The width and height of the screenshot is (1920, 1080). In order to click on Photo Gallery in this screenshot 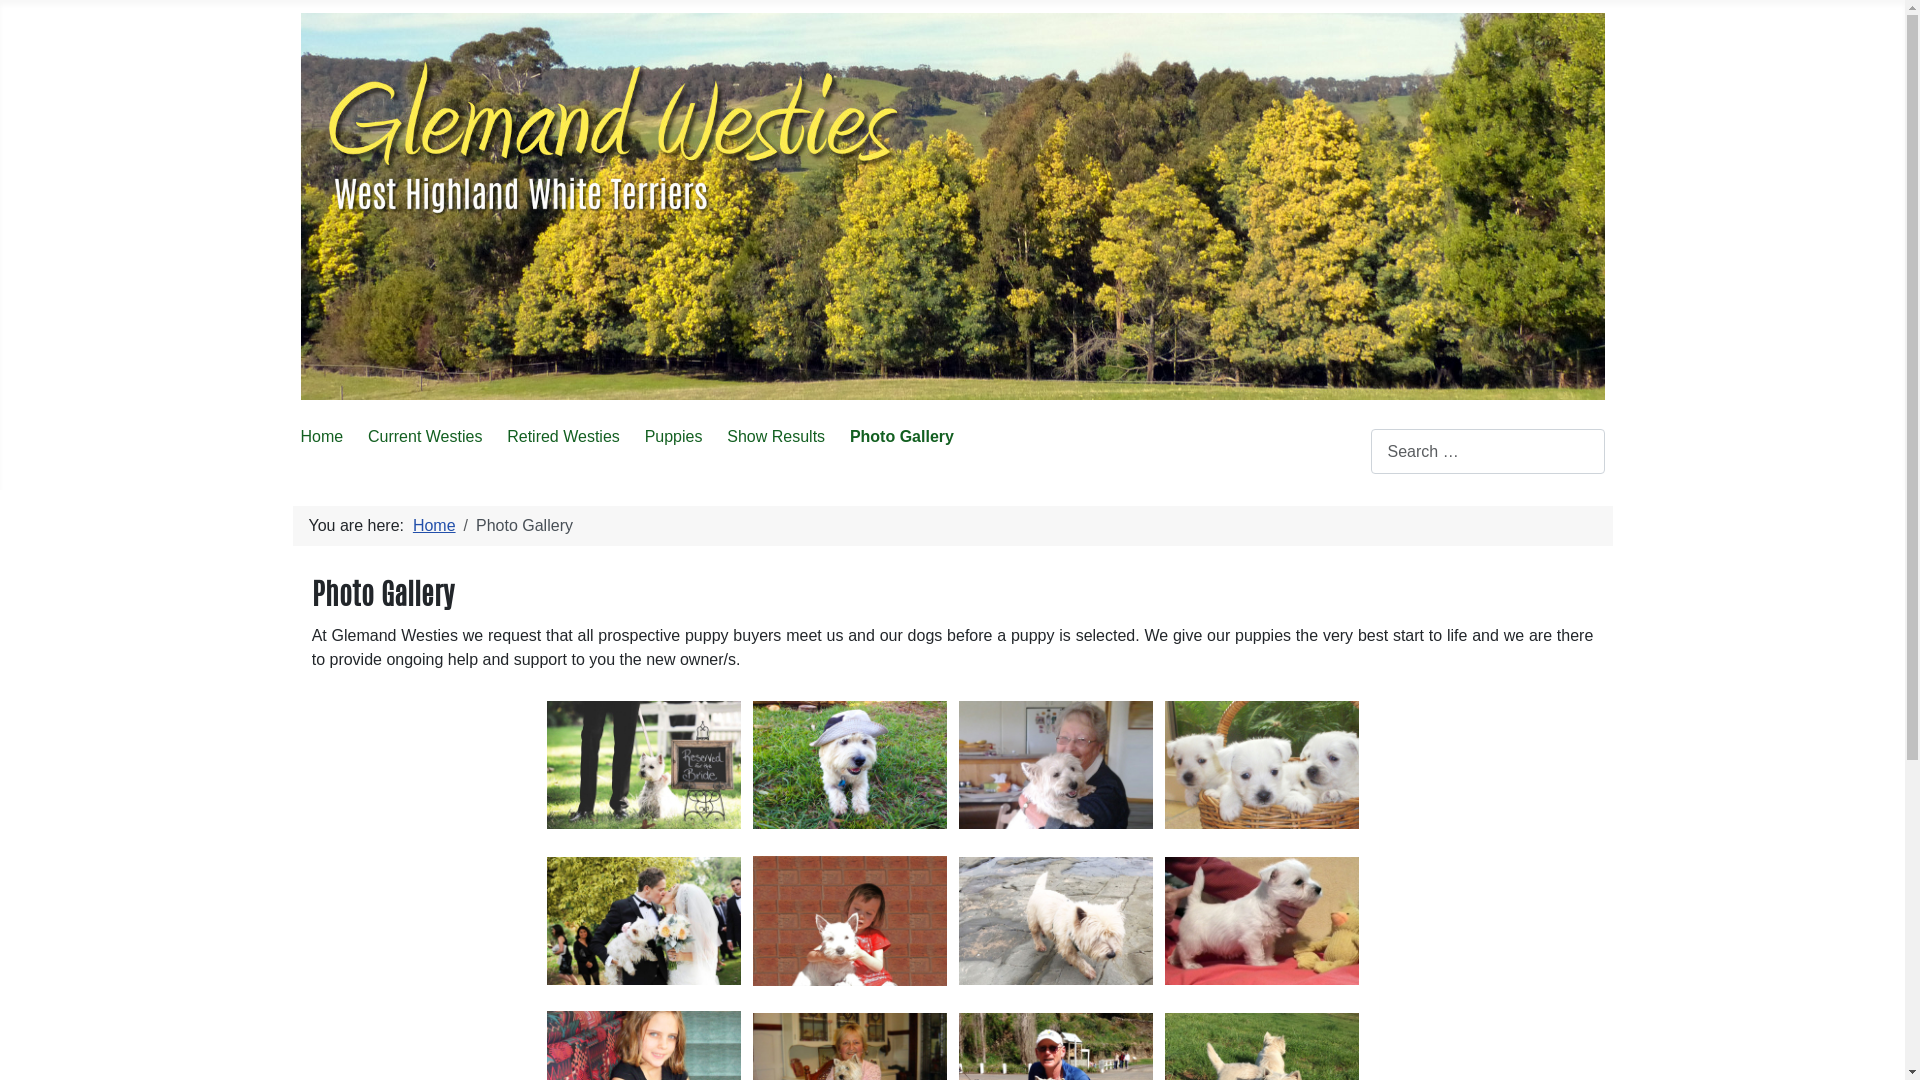, I will do `click(902, 436)`.